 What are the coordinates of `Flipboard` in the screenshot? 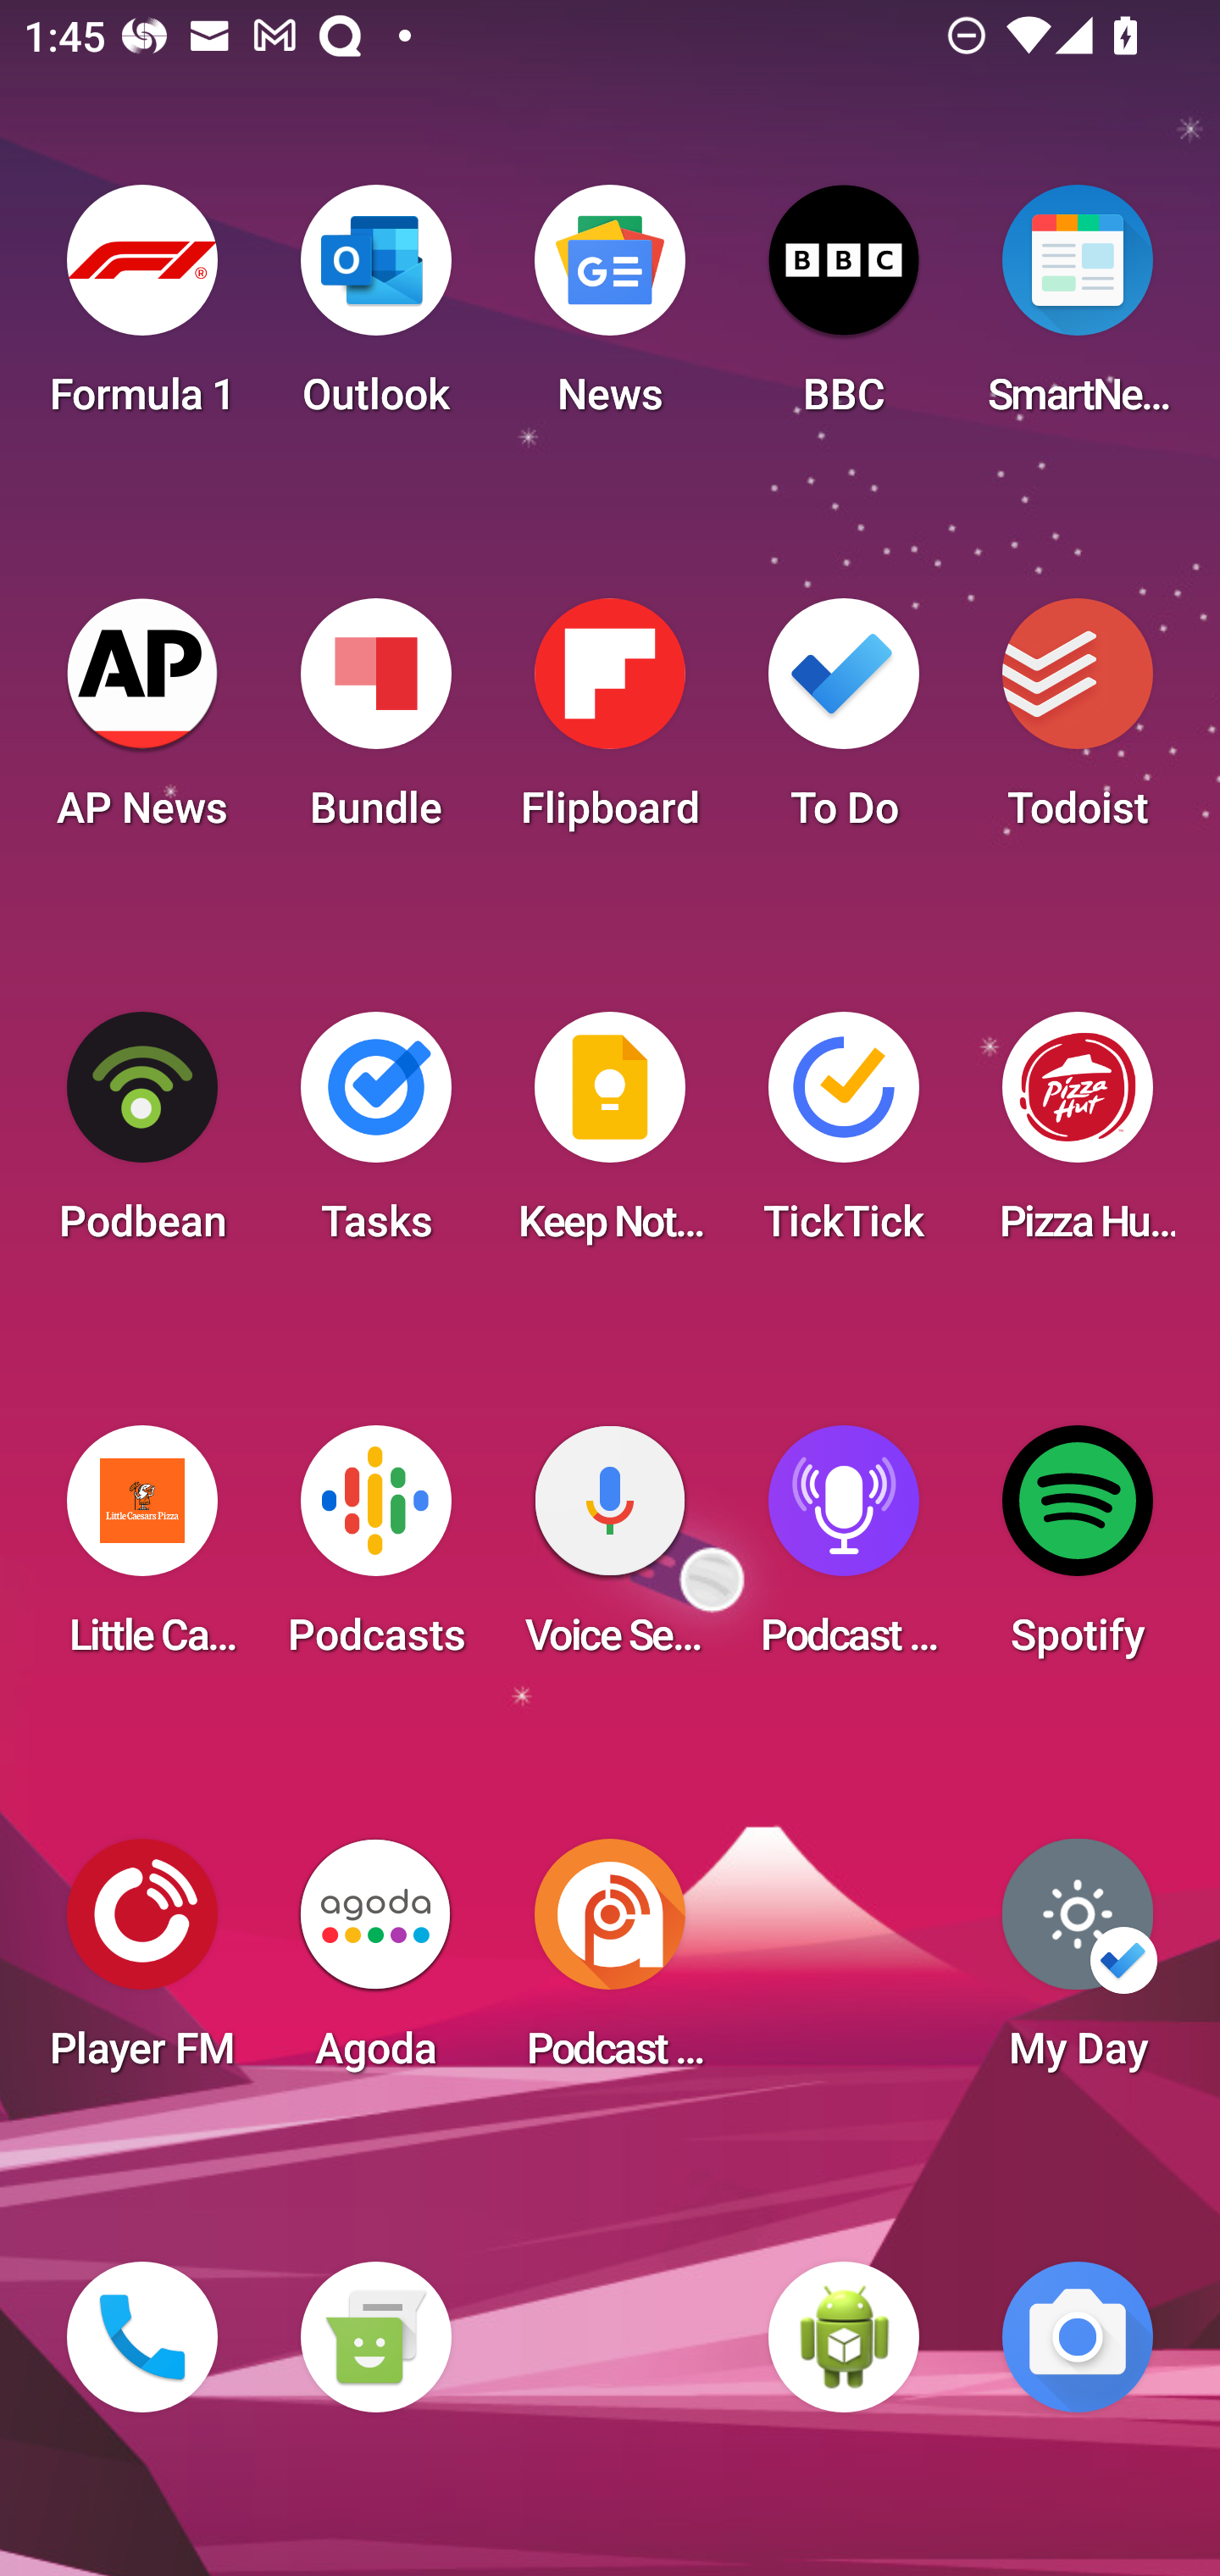 It's located at (610, 724).